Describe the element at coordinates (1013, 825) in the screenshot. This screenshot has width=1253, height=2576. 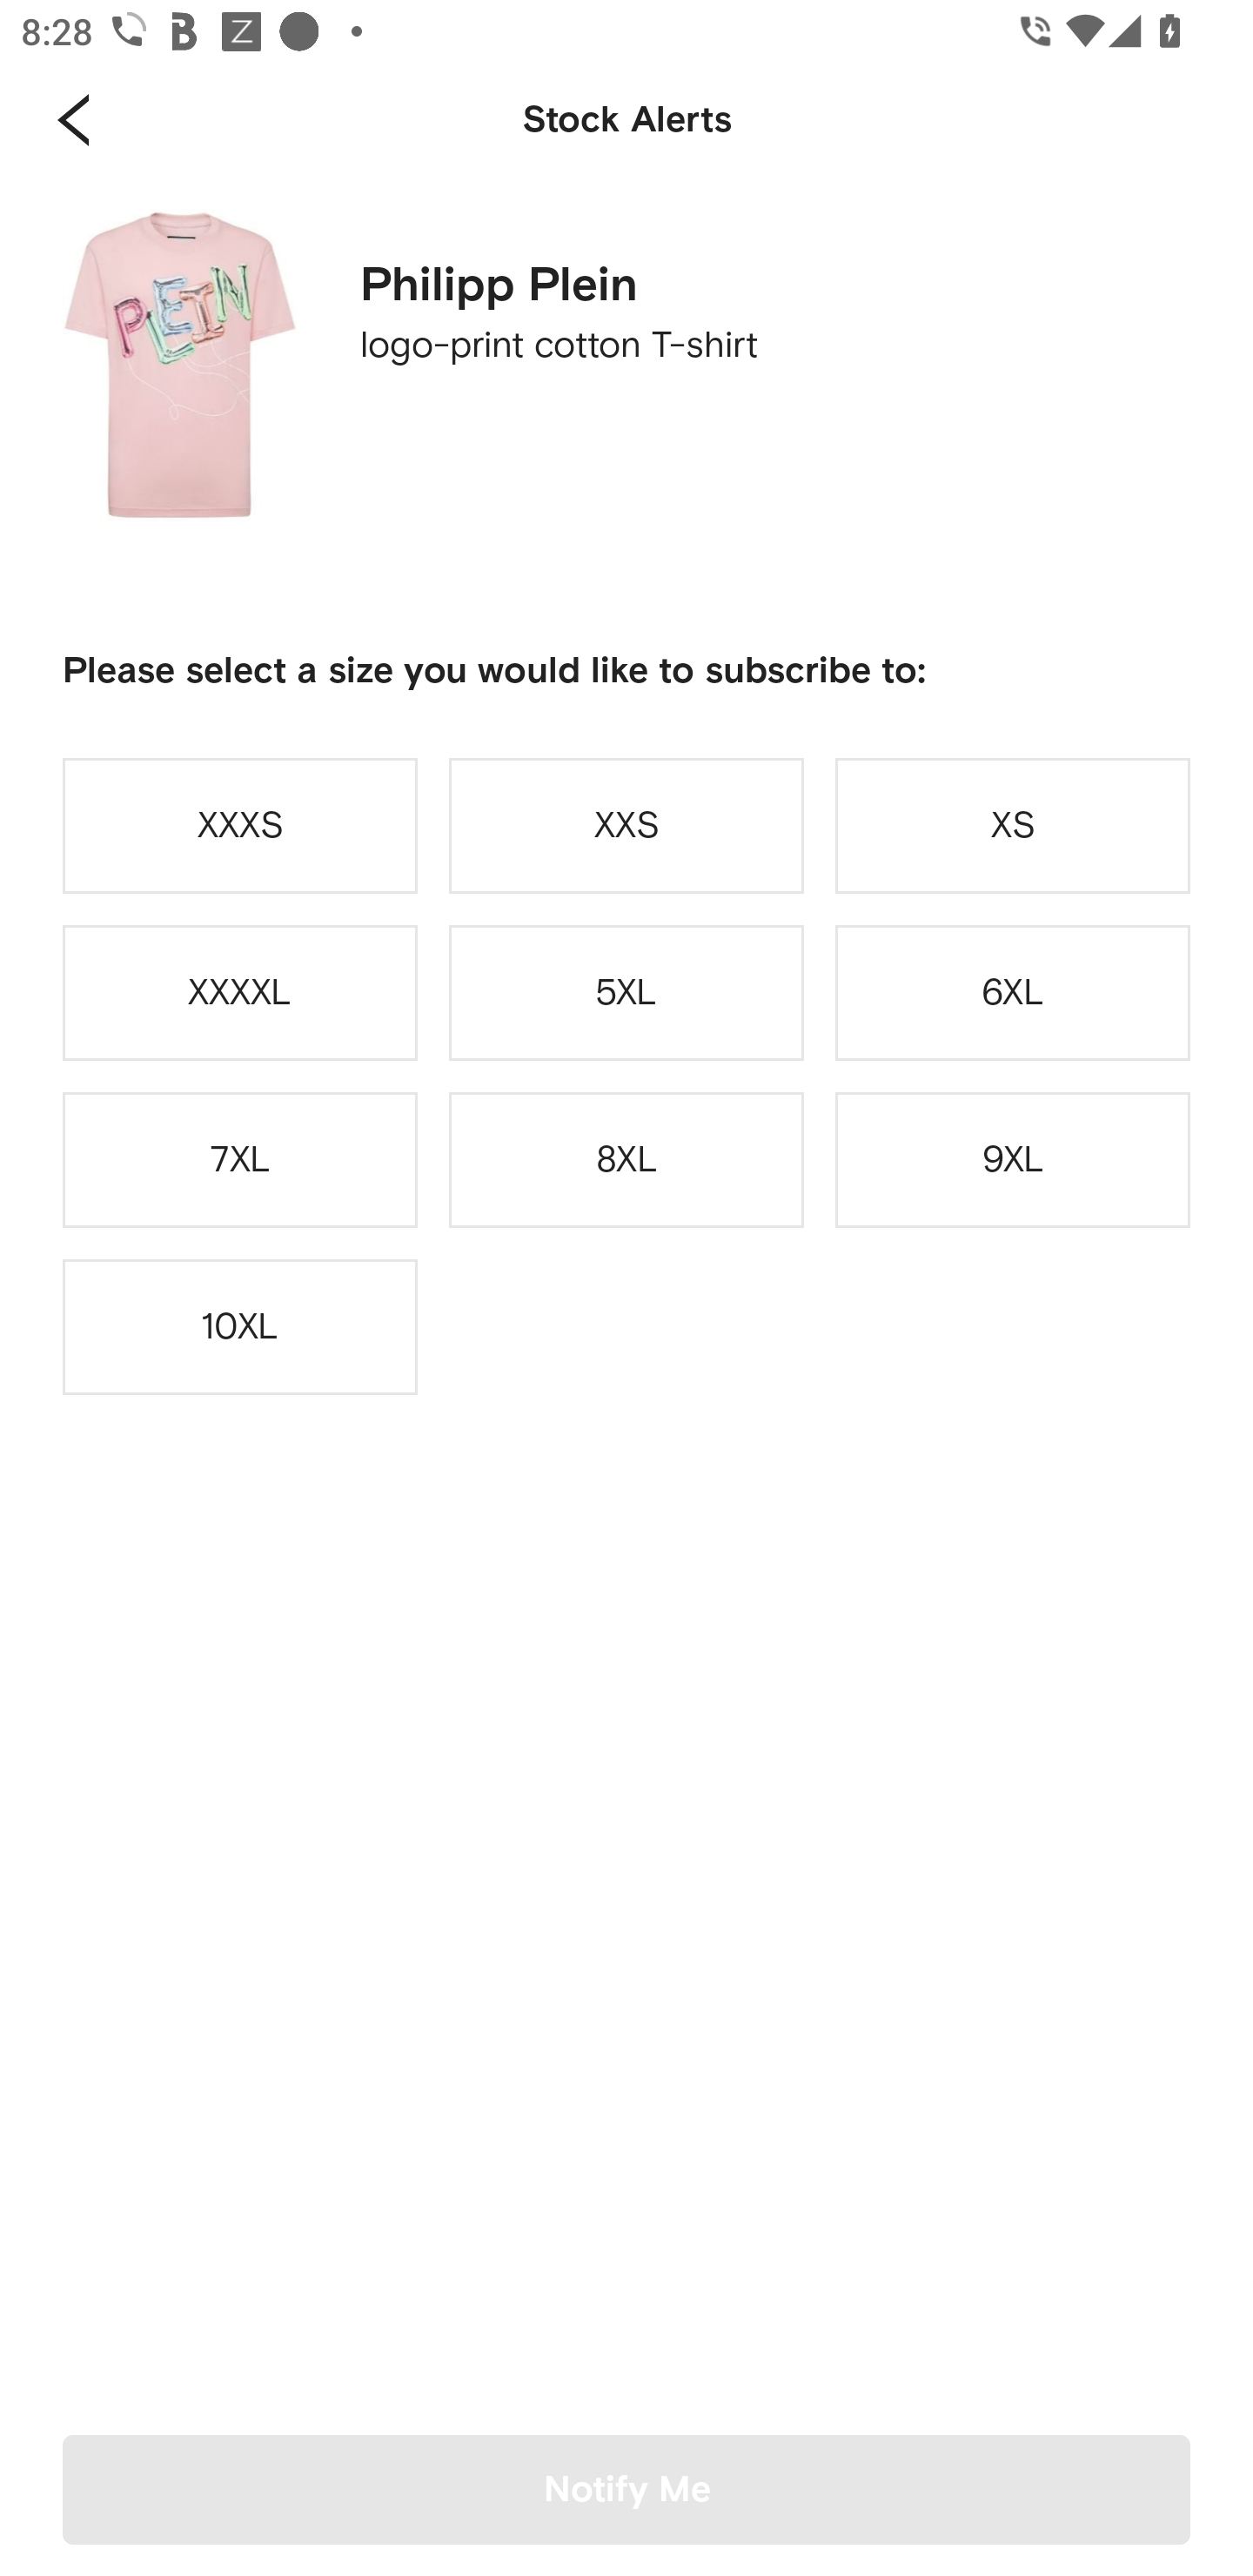
I see `XS` at that location.